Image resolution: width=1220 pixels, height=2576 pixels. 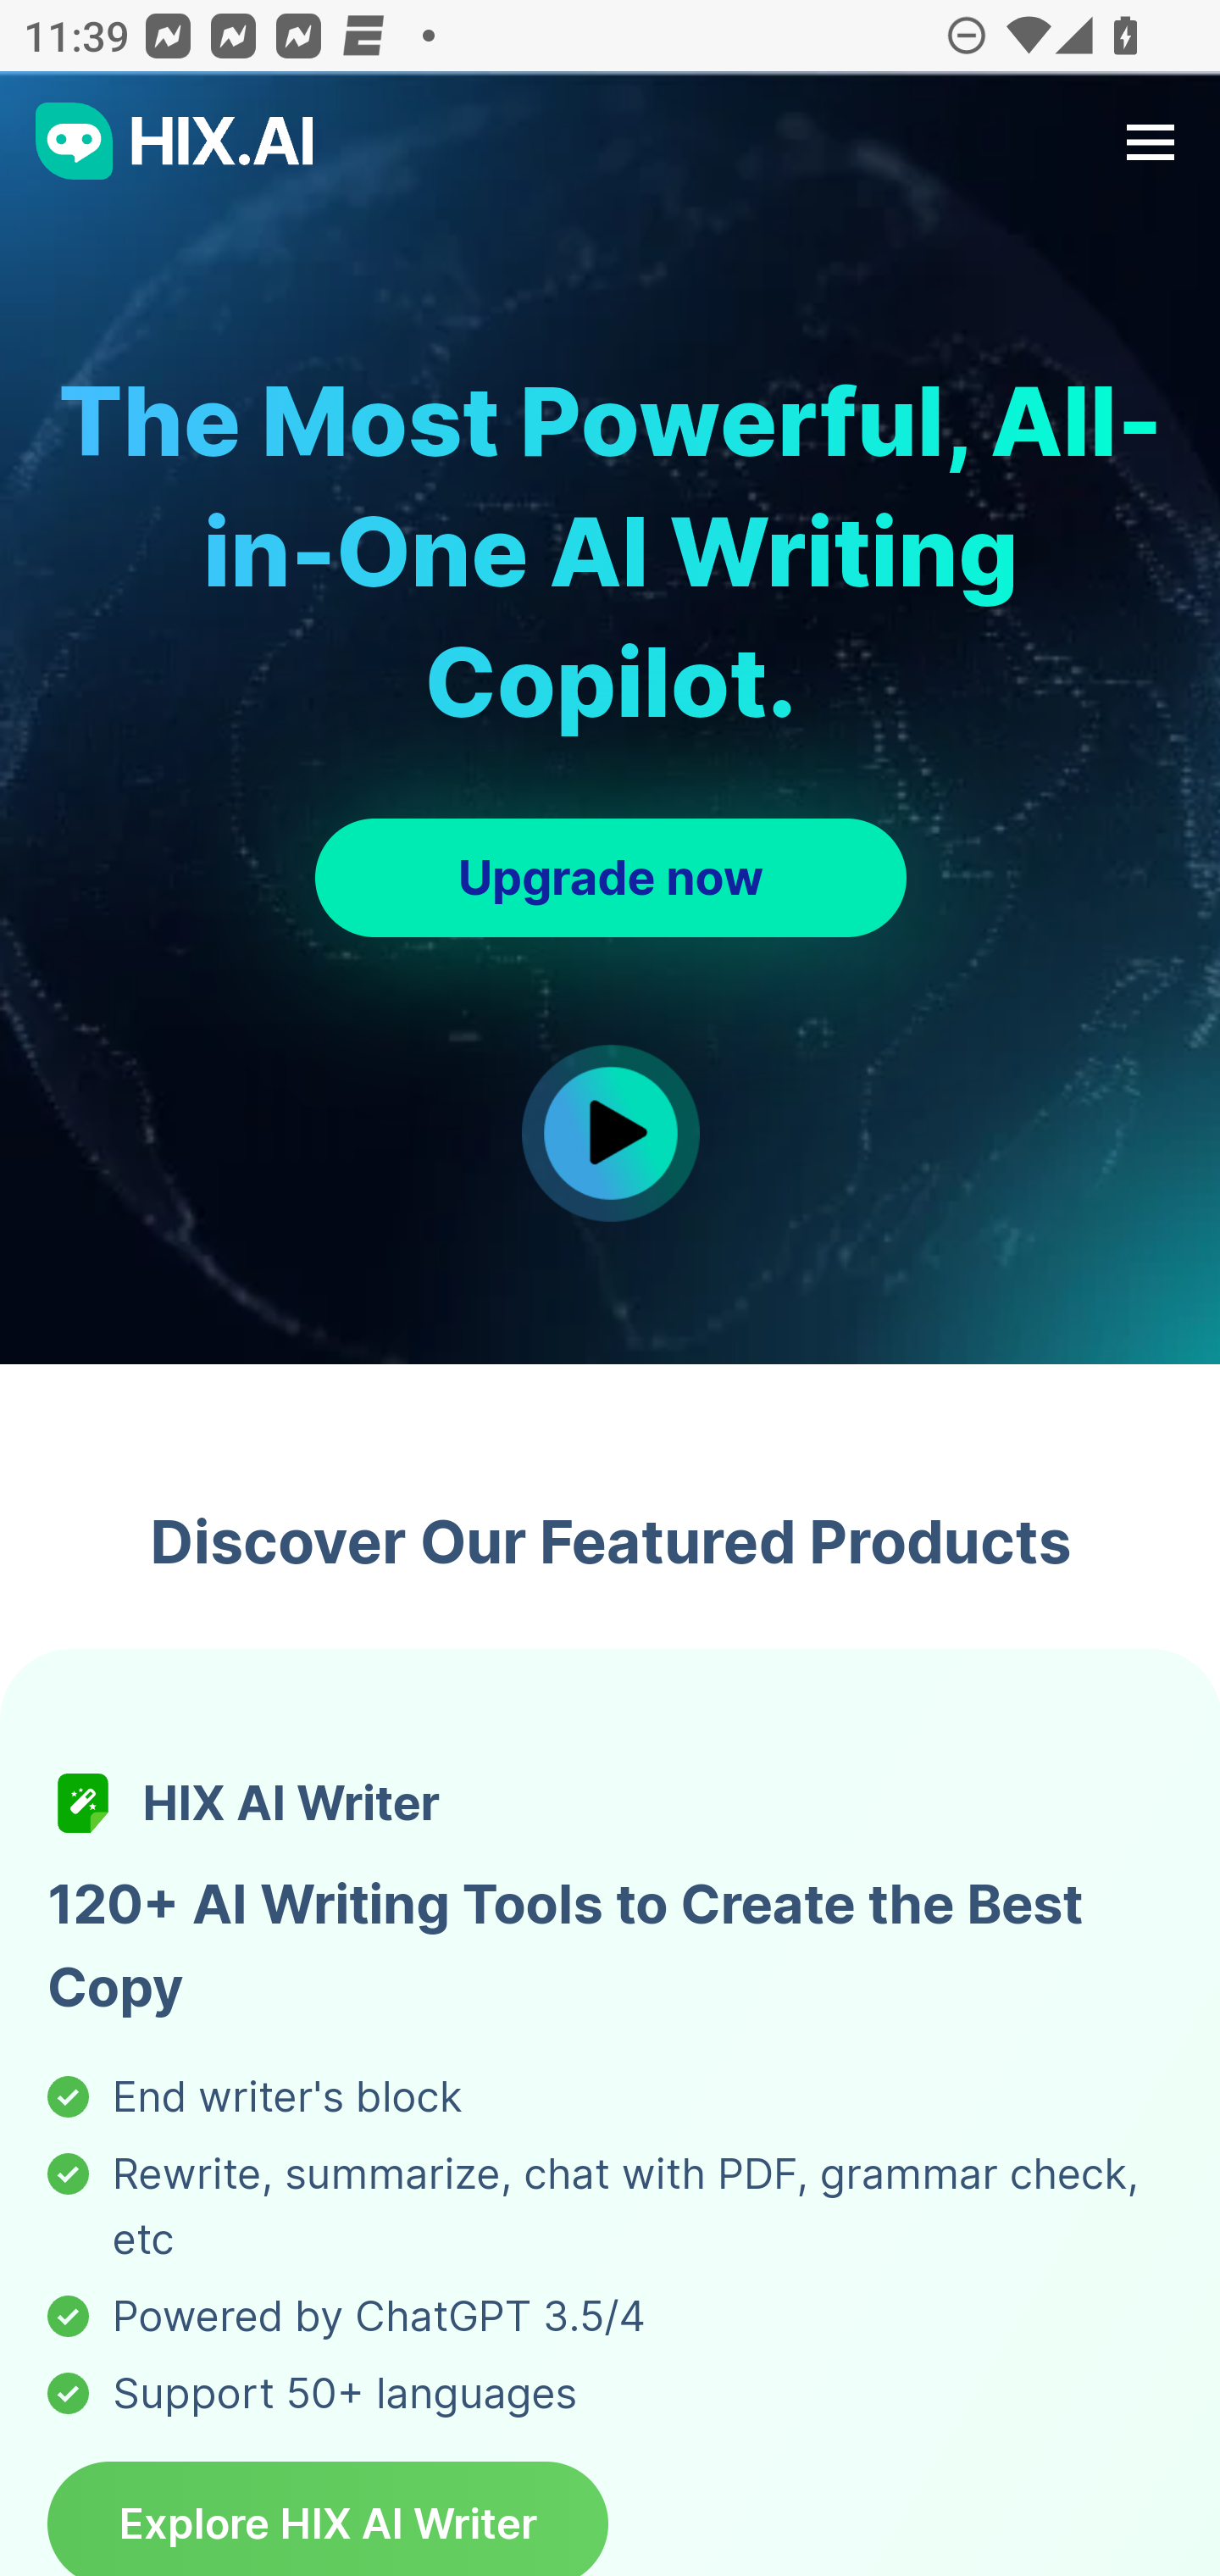 What do you see at coordinates (176, 141) in the screenshot?
I see `hix` at bounding box center [176, 141].